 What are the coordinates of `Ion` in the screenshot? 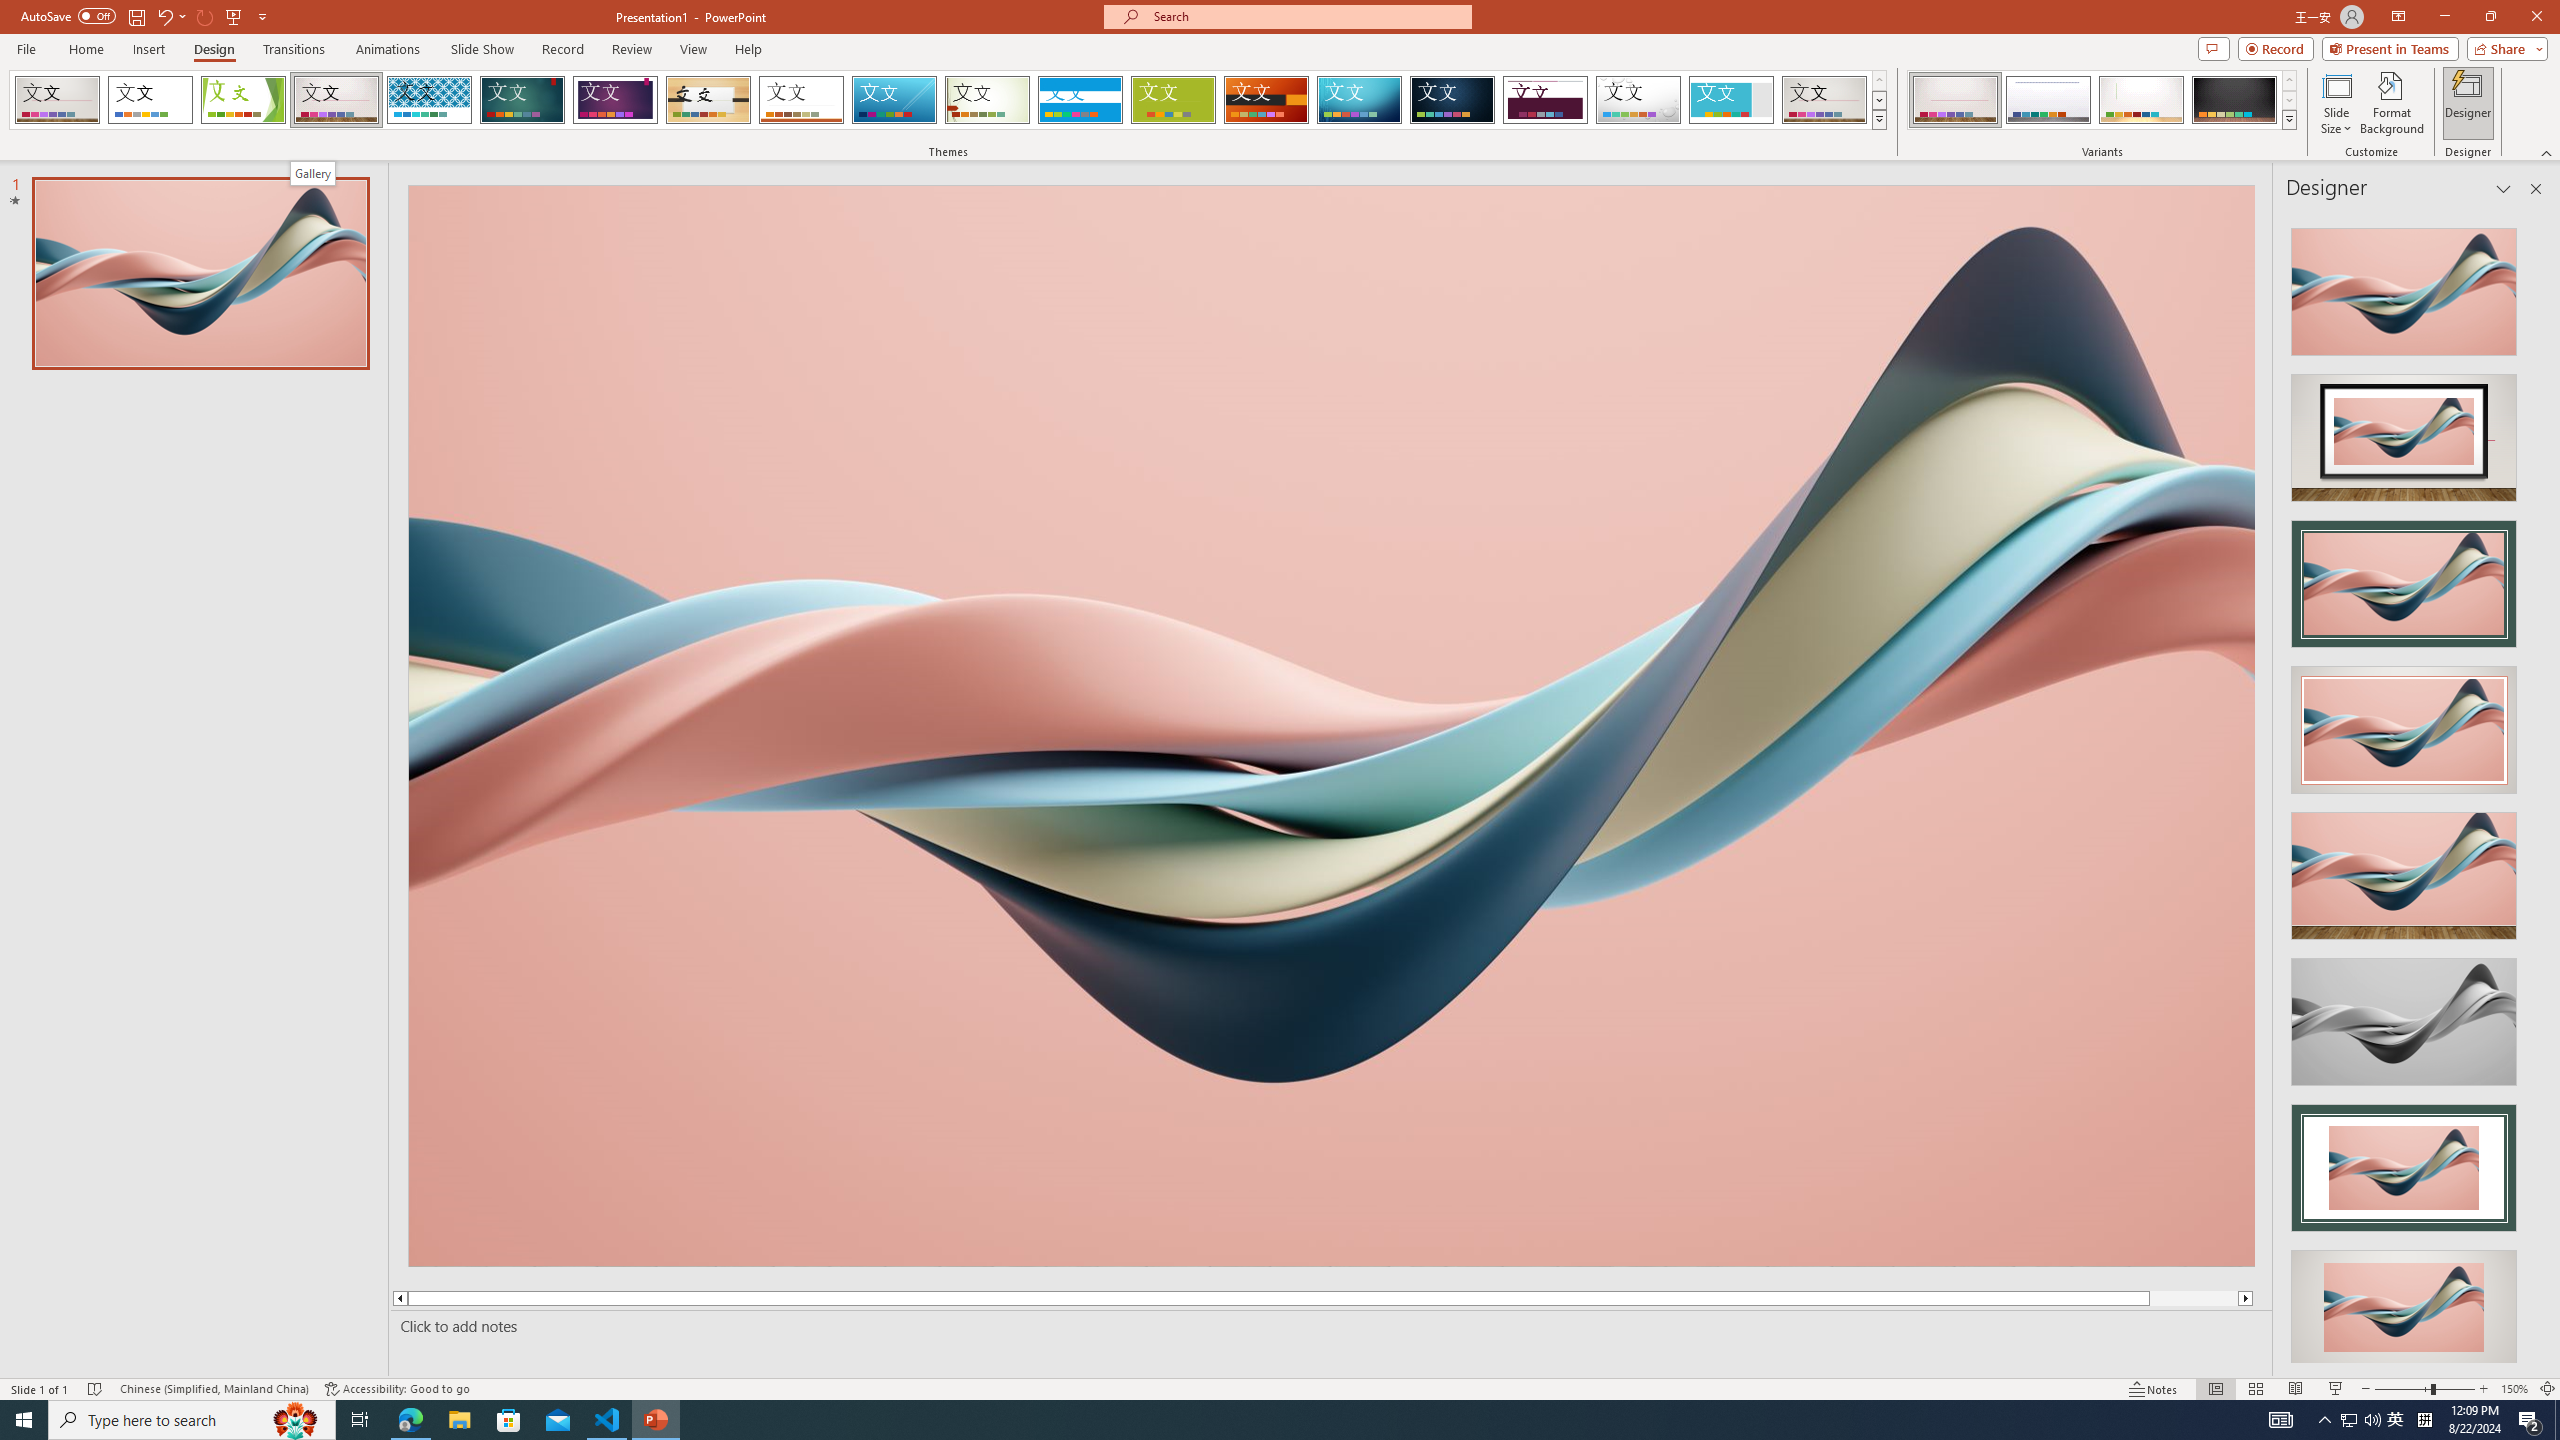 It's located at (522, 100).